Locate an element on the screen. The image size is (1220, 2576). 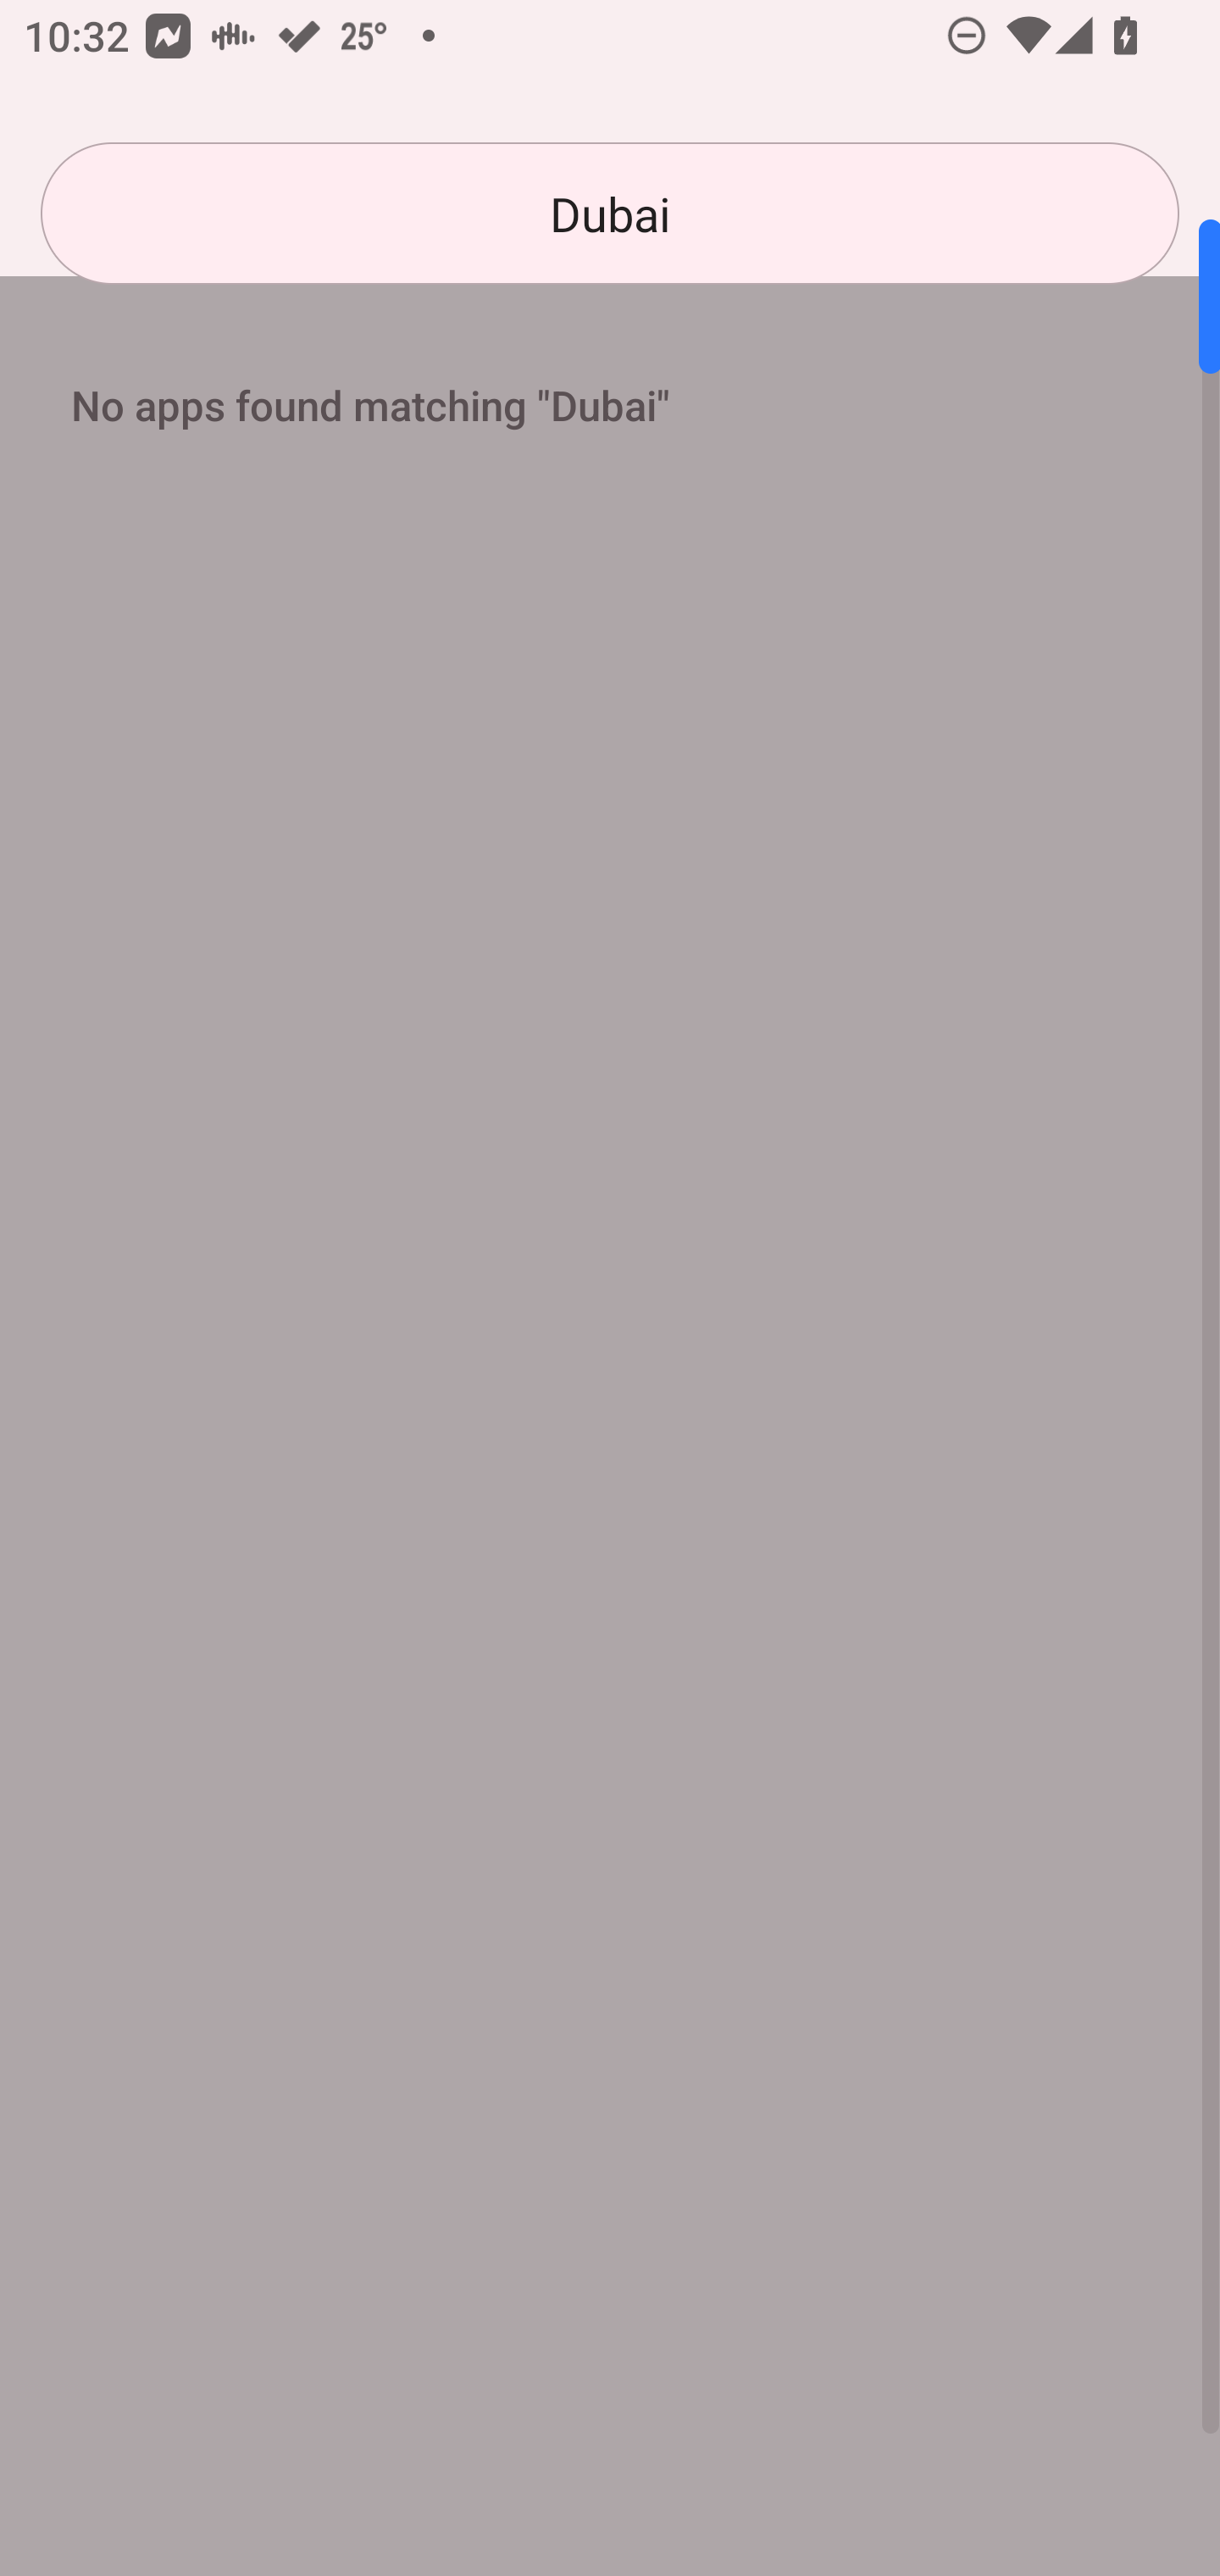
Dubai is located at coordinates (610, 214).